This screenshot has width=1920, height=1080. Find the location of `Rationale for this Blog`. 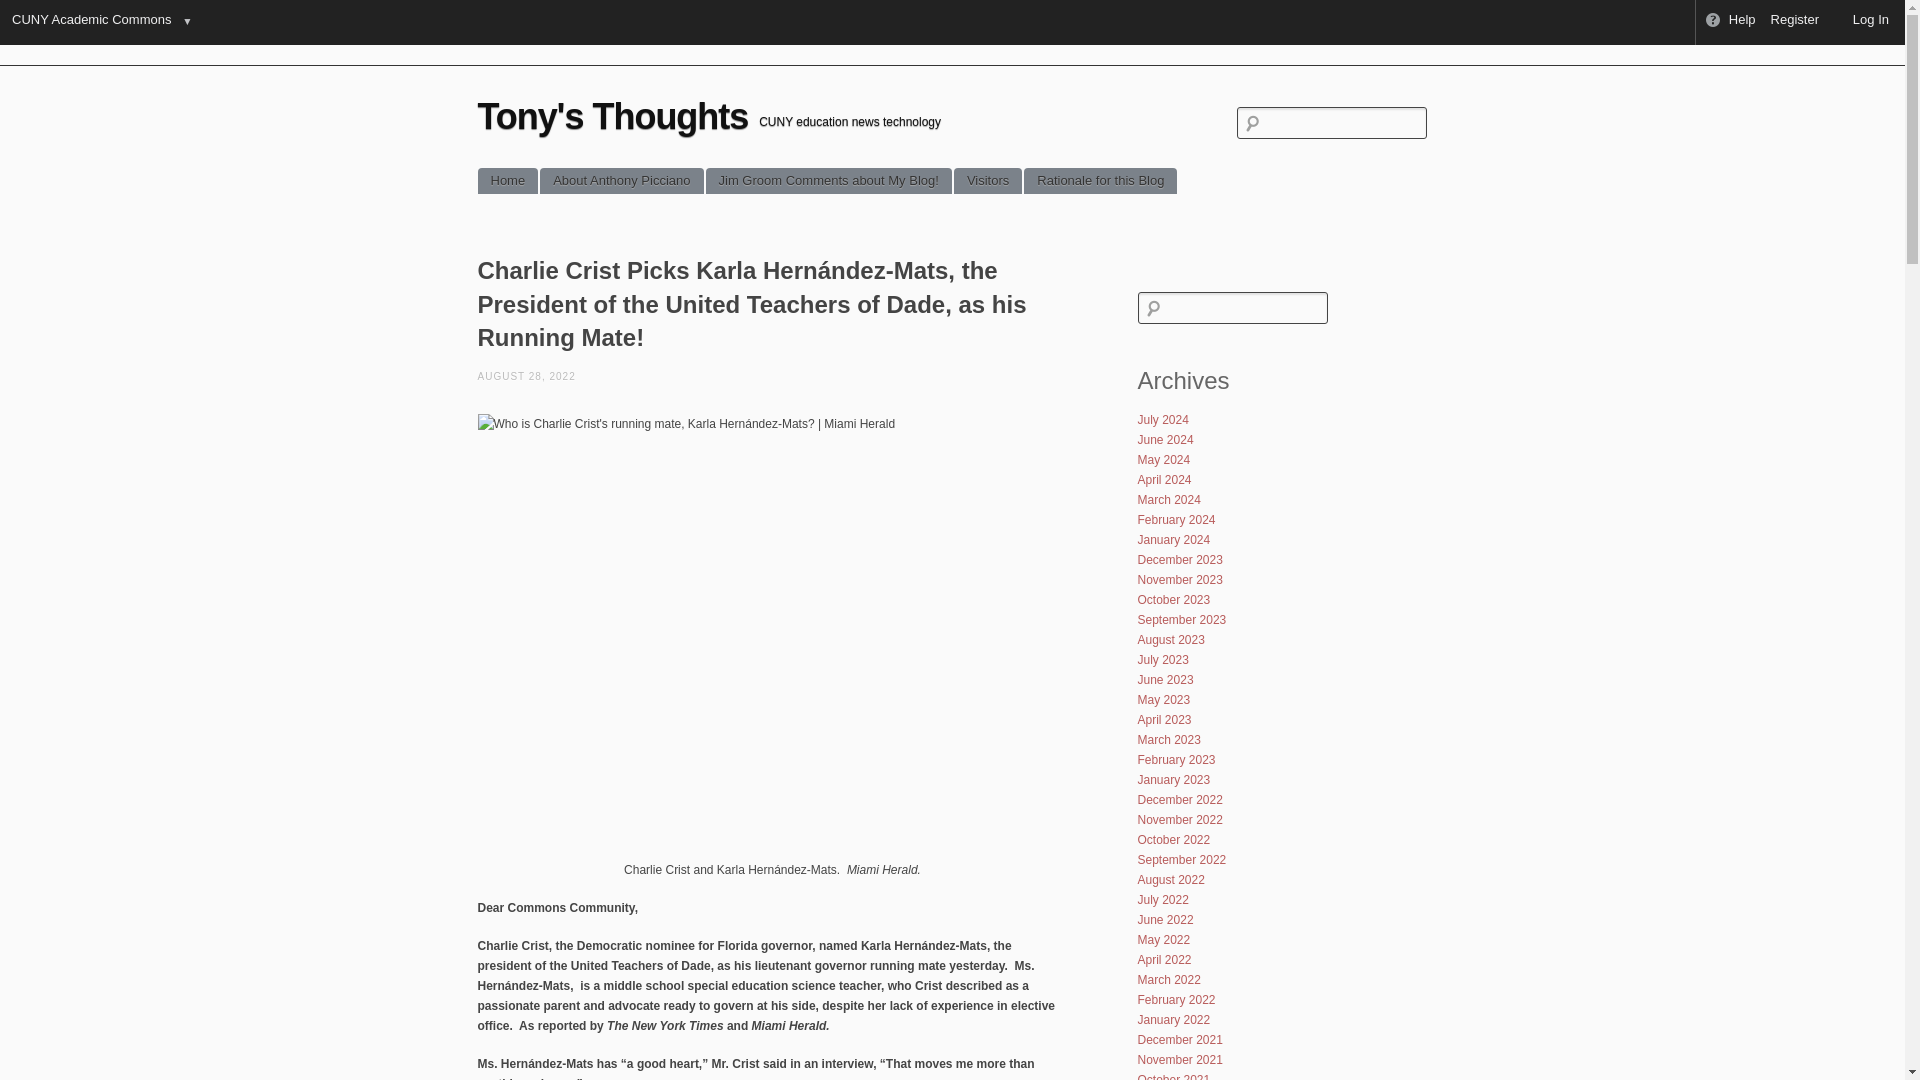

Rationale for this Blog is located at coordinates (1100, 181).